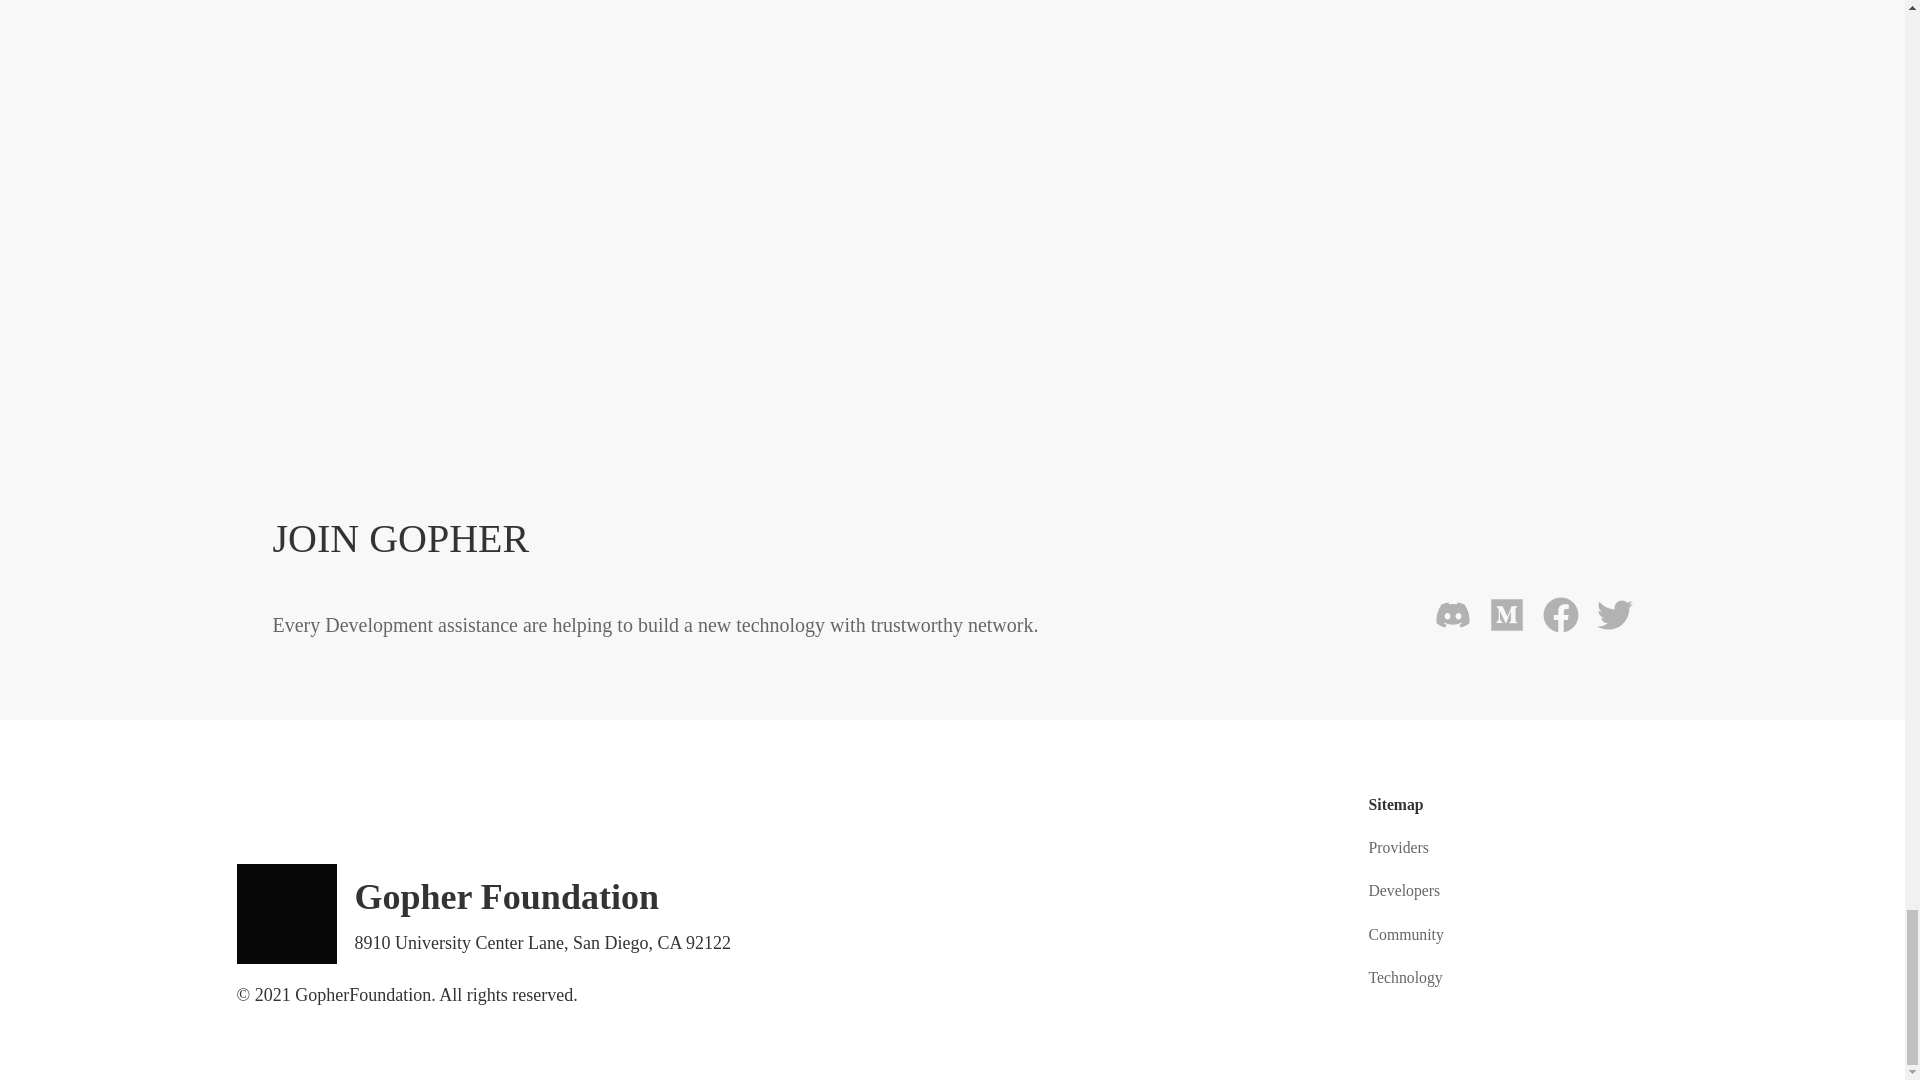 This screenshot has width=1920, height=1080. What do you see at coordinates (1398, 848) in the screenshot?
I see `Providers` at bounding box center [1398, 848].